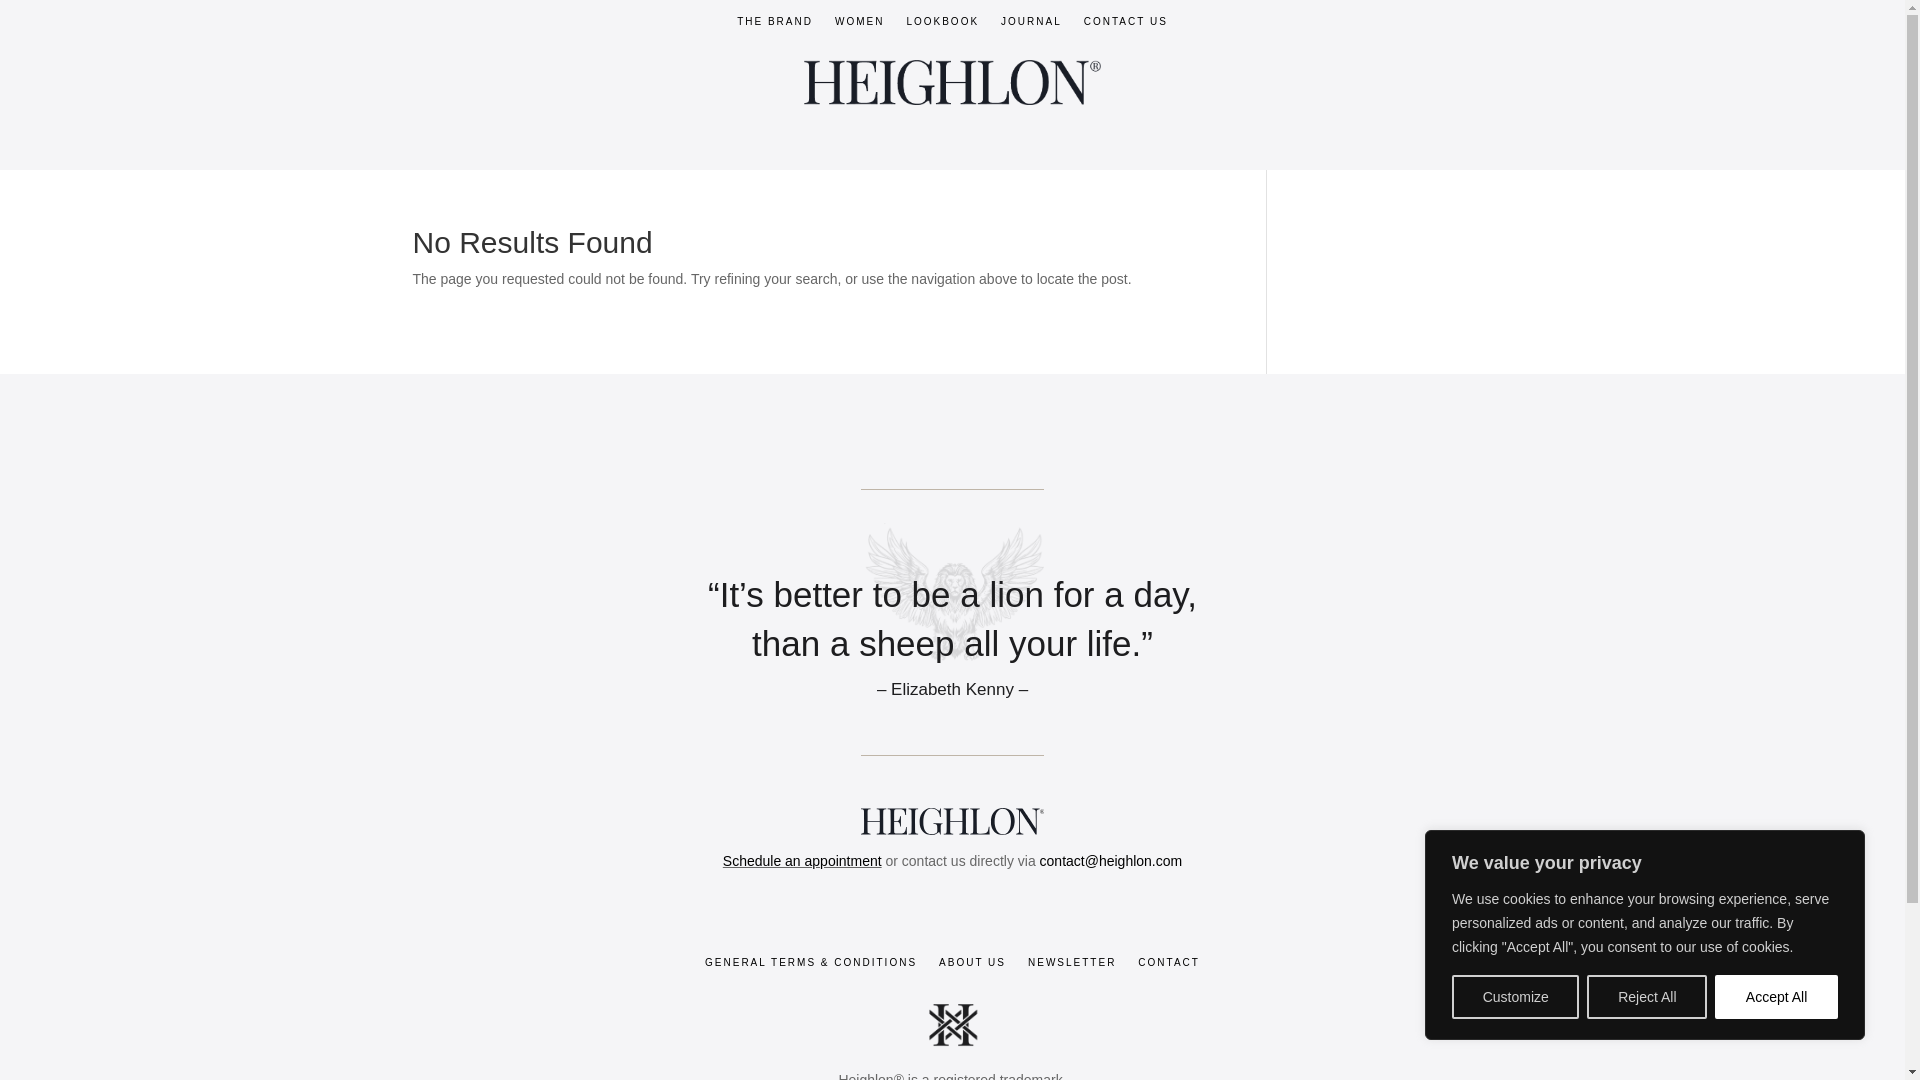  What do you see at coordinates (1514, 997) in the screenshot?
I see `Customize` at bounding box center [1514, 997].